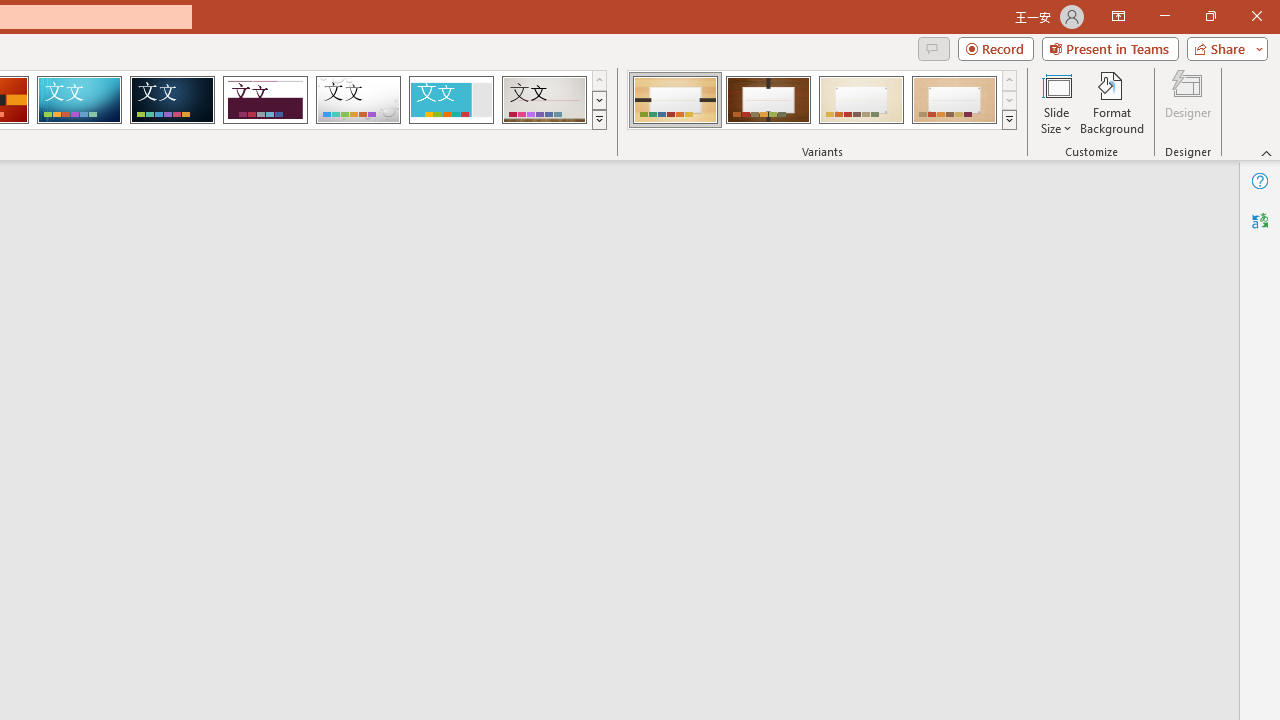 This screenshot has width=1280, height=720. I want to click on Organic Variant 1, so click(674, 100).